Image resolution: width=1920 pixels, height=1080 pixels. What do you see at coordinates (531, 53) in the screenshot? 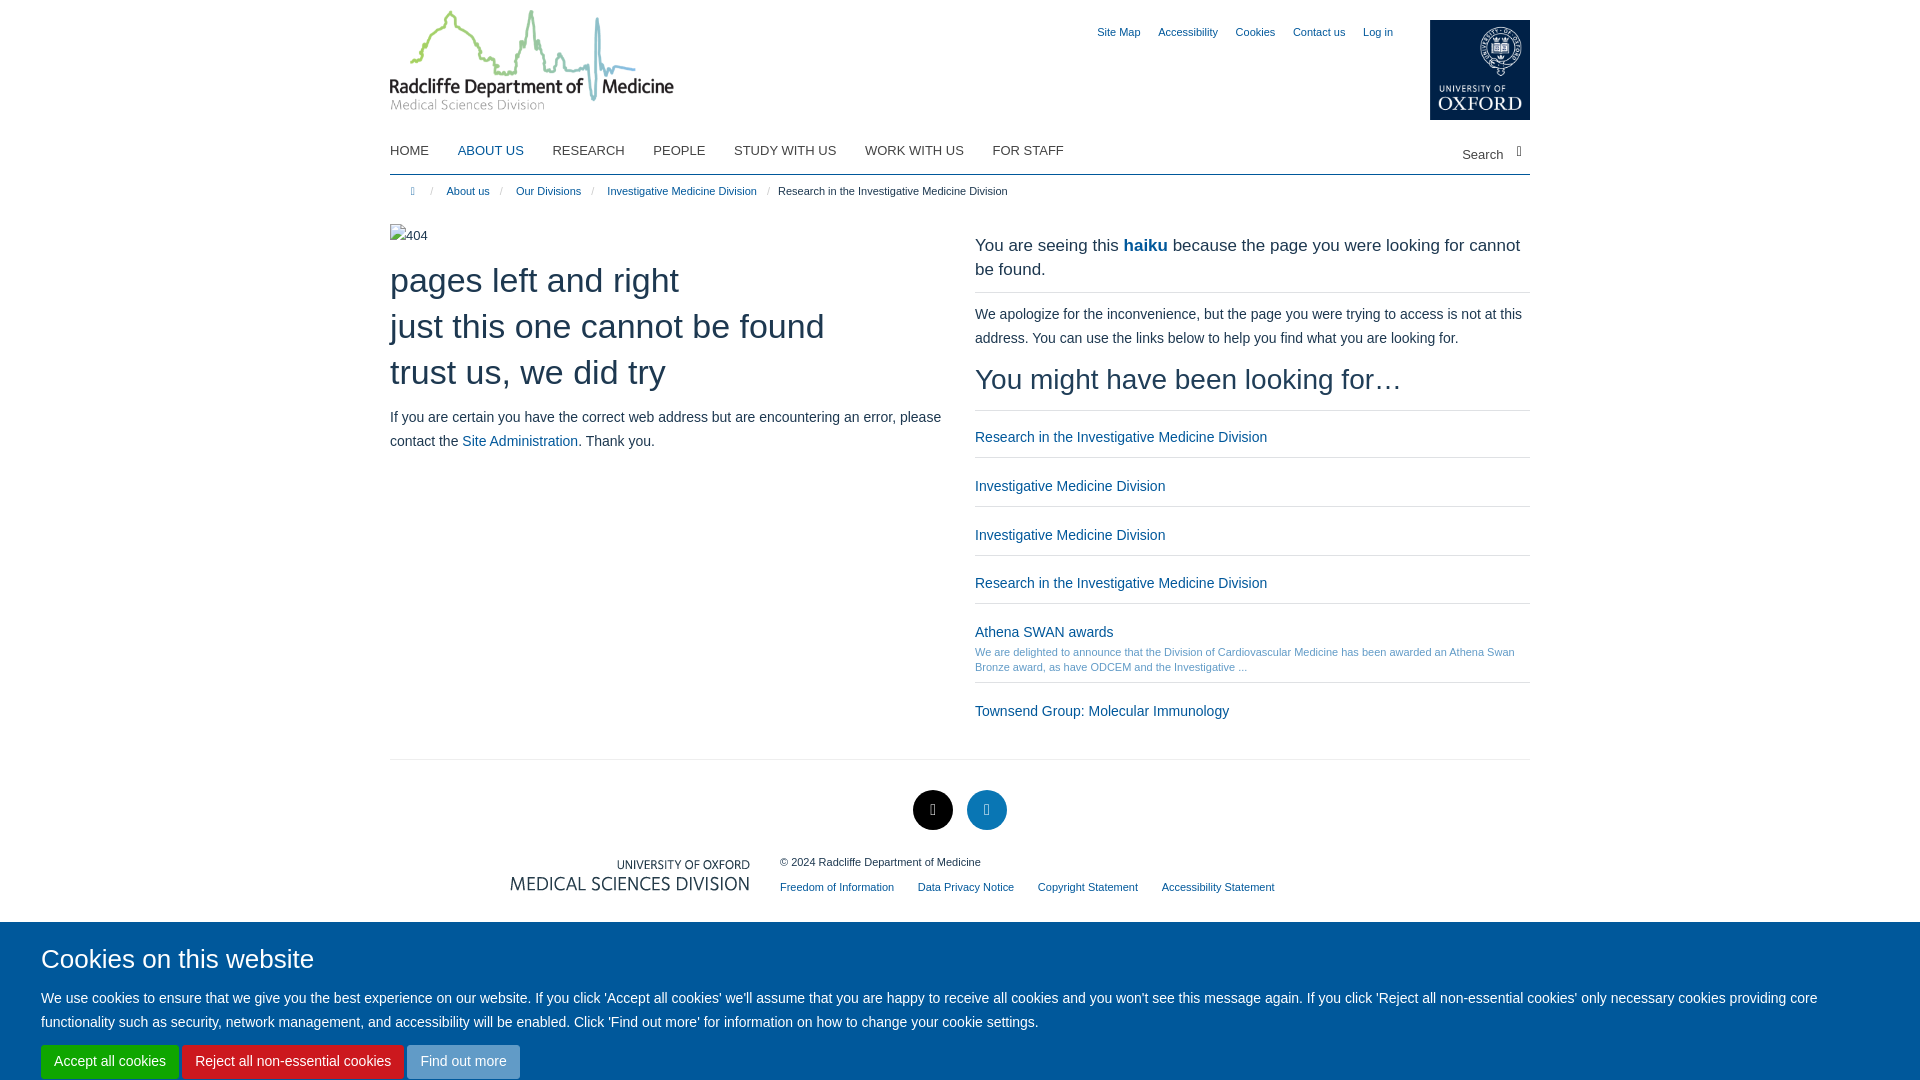
I see `Radcliffe Department of Medicine` at bounding box center [531, 53].